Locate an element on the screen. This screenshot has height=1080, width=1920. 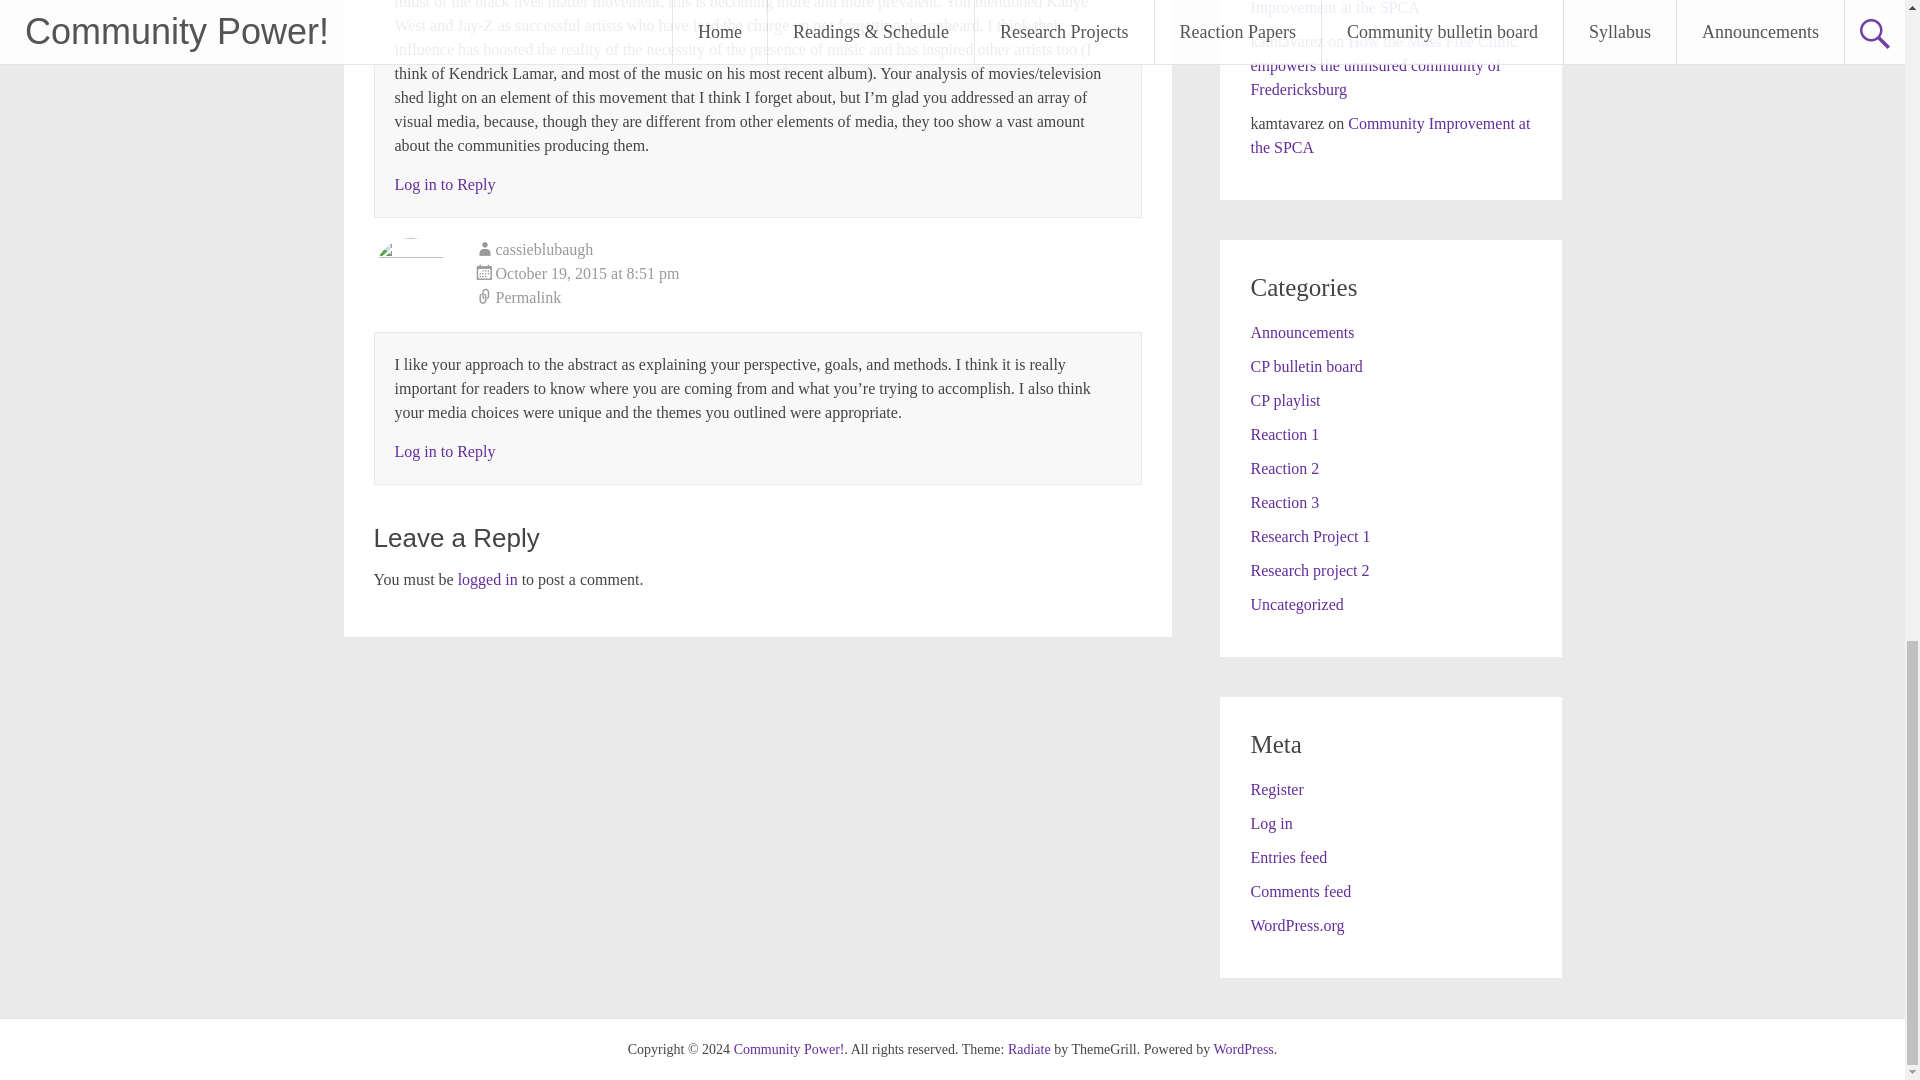
Permalink is located at coordinates (808, 298).